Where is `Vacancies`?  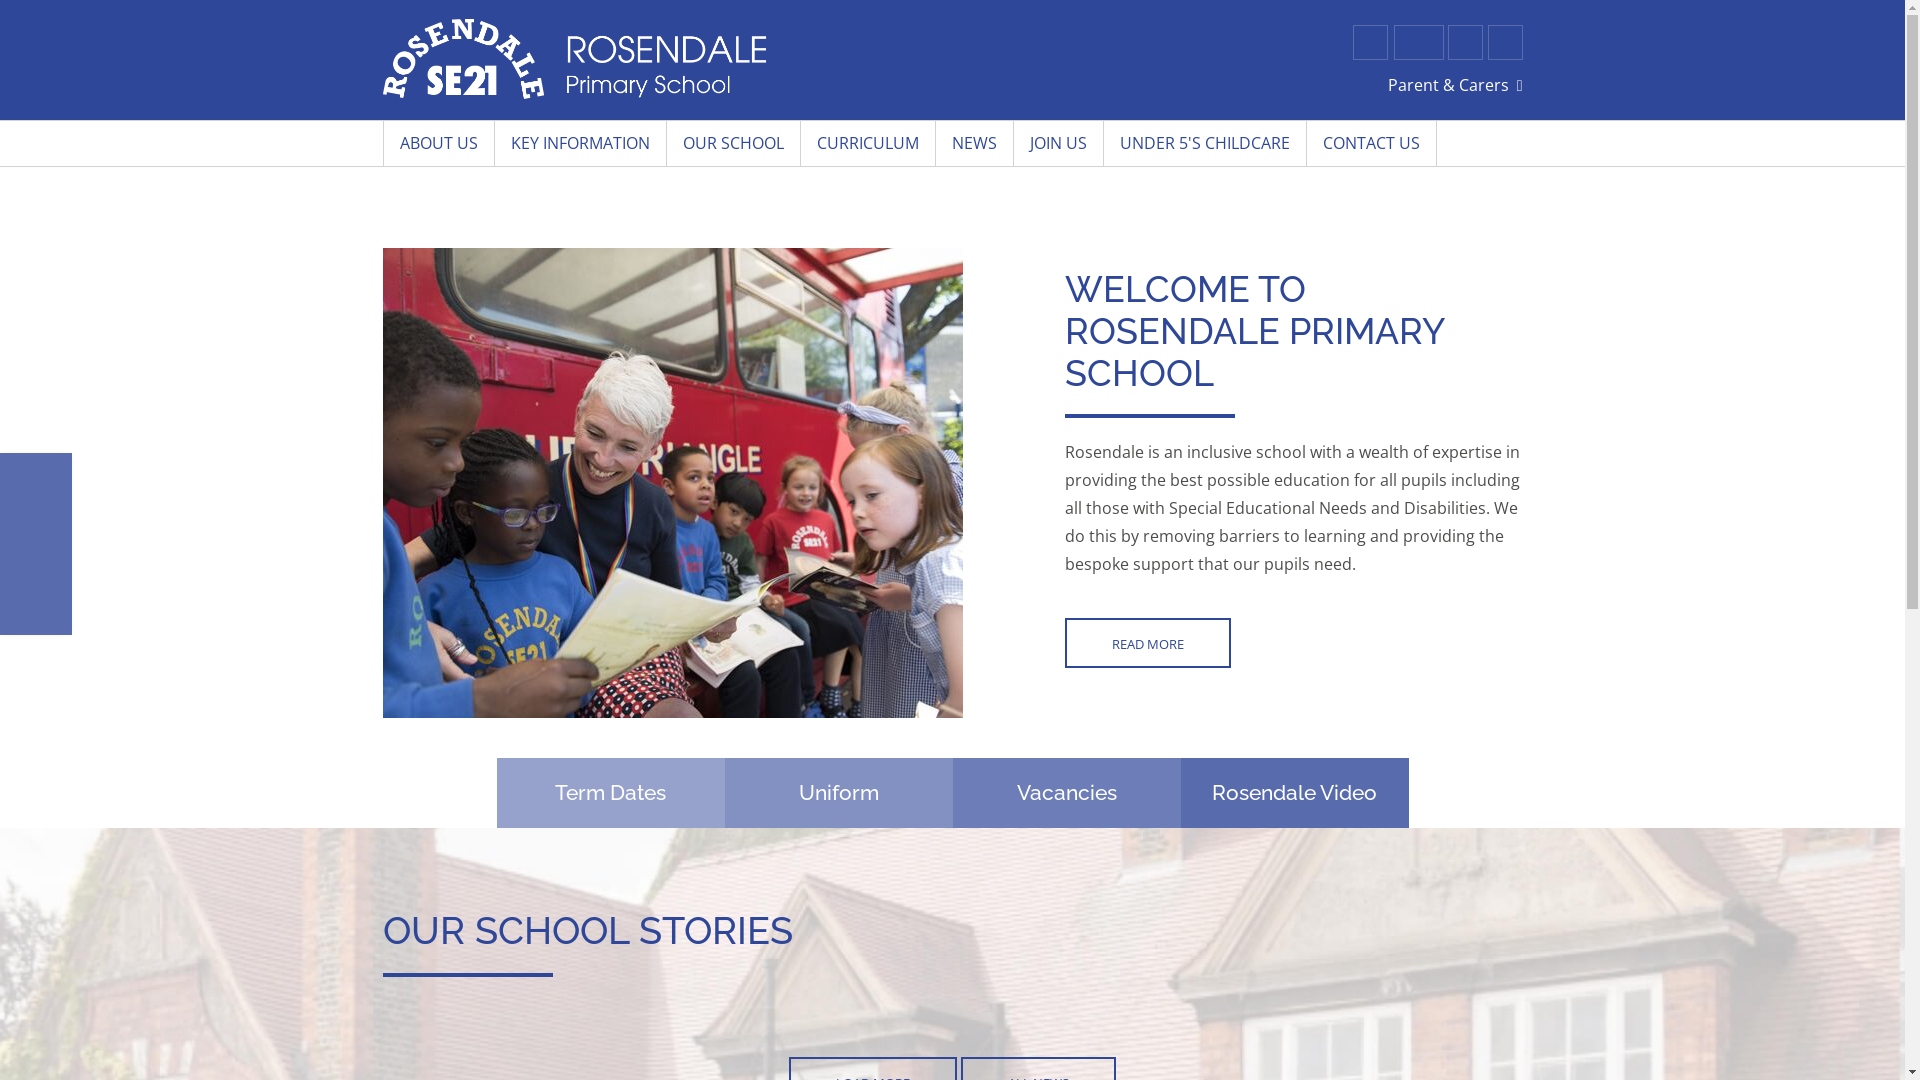 Vacancies is located at coordinates (1066, 793).